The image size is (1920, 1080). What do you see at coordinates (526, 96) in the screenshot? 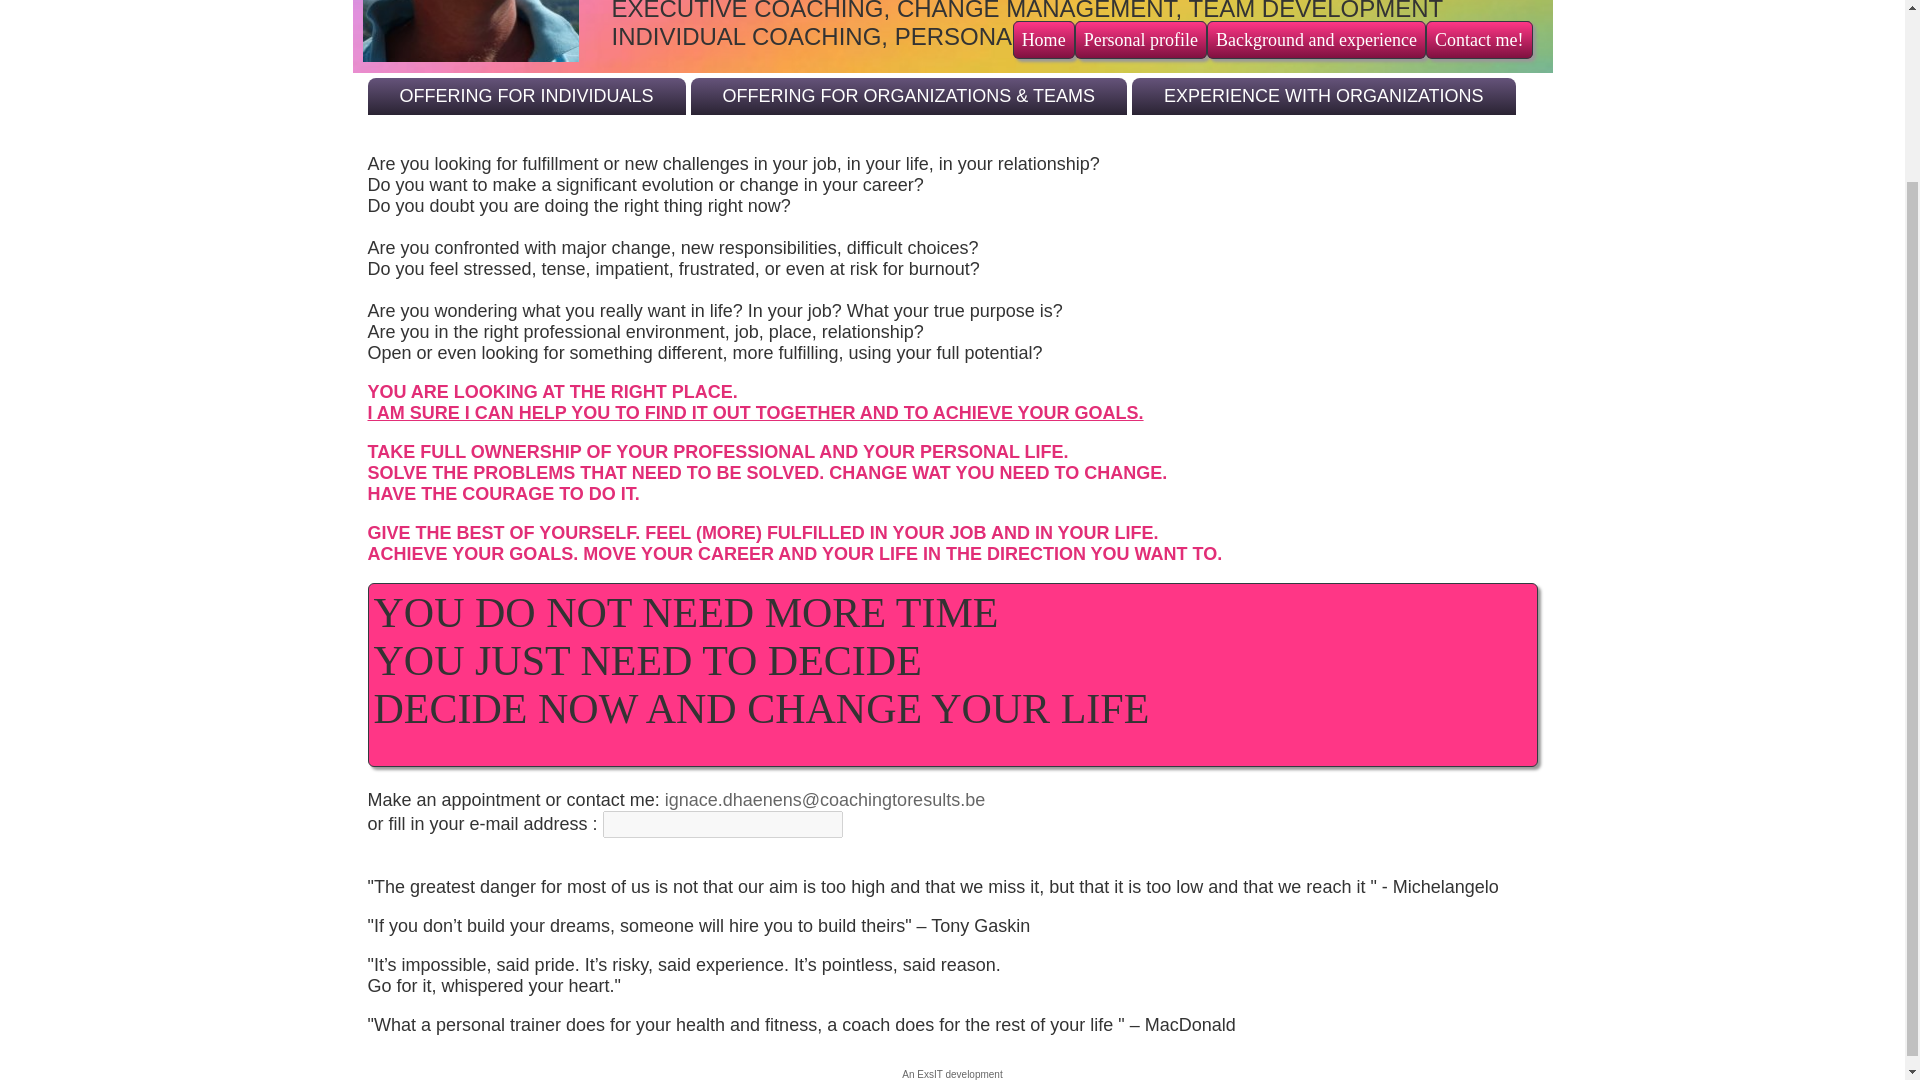
I see `OFFERING FOR INDIVIDUALS` at bounding box center [526, 96].